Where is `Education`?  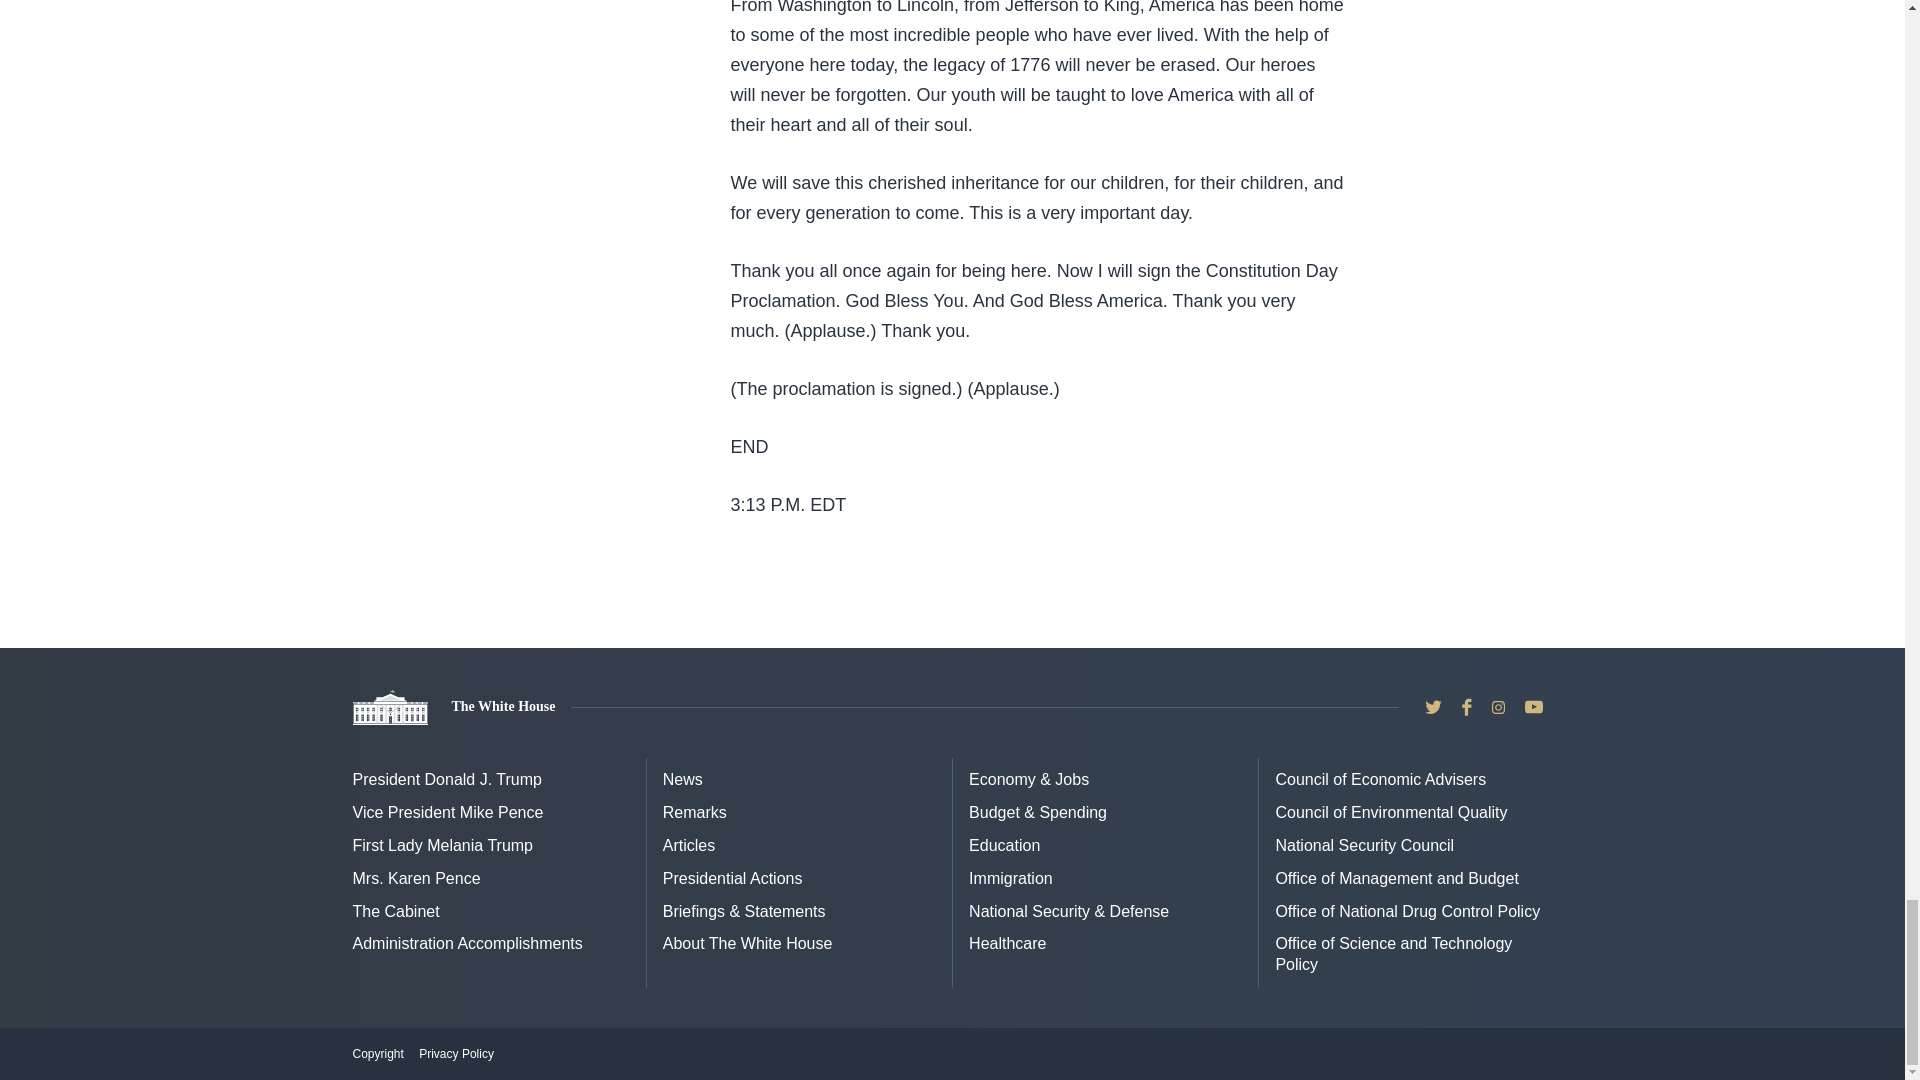
Education is located at coordinates (1004, 846).